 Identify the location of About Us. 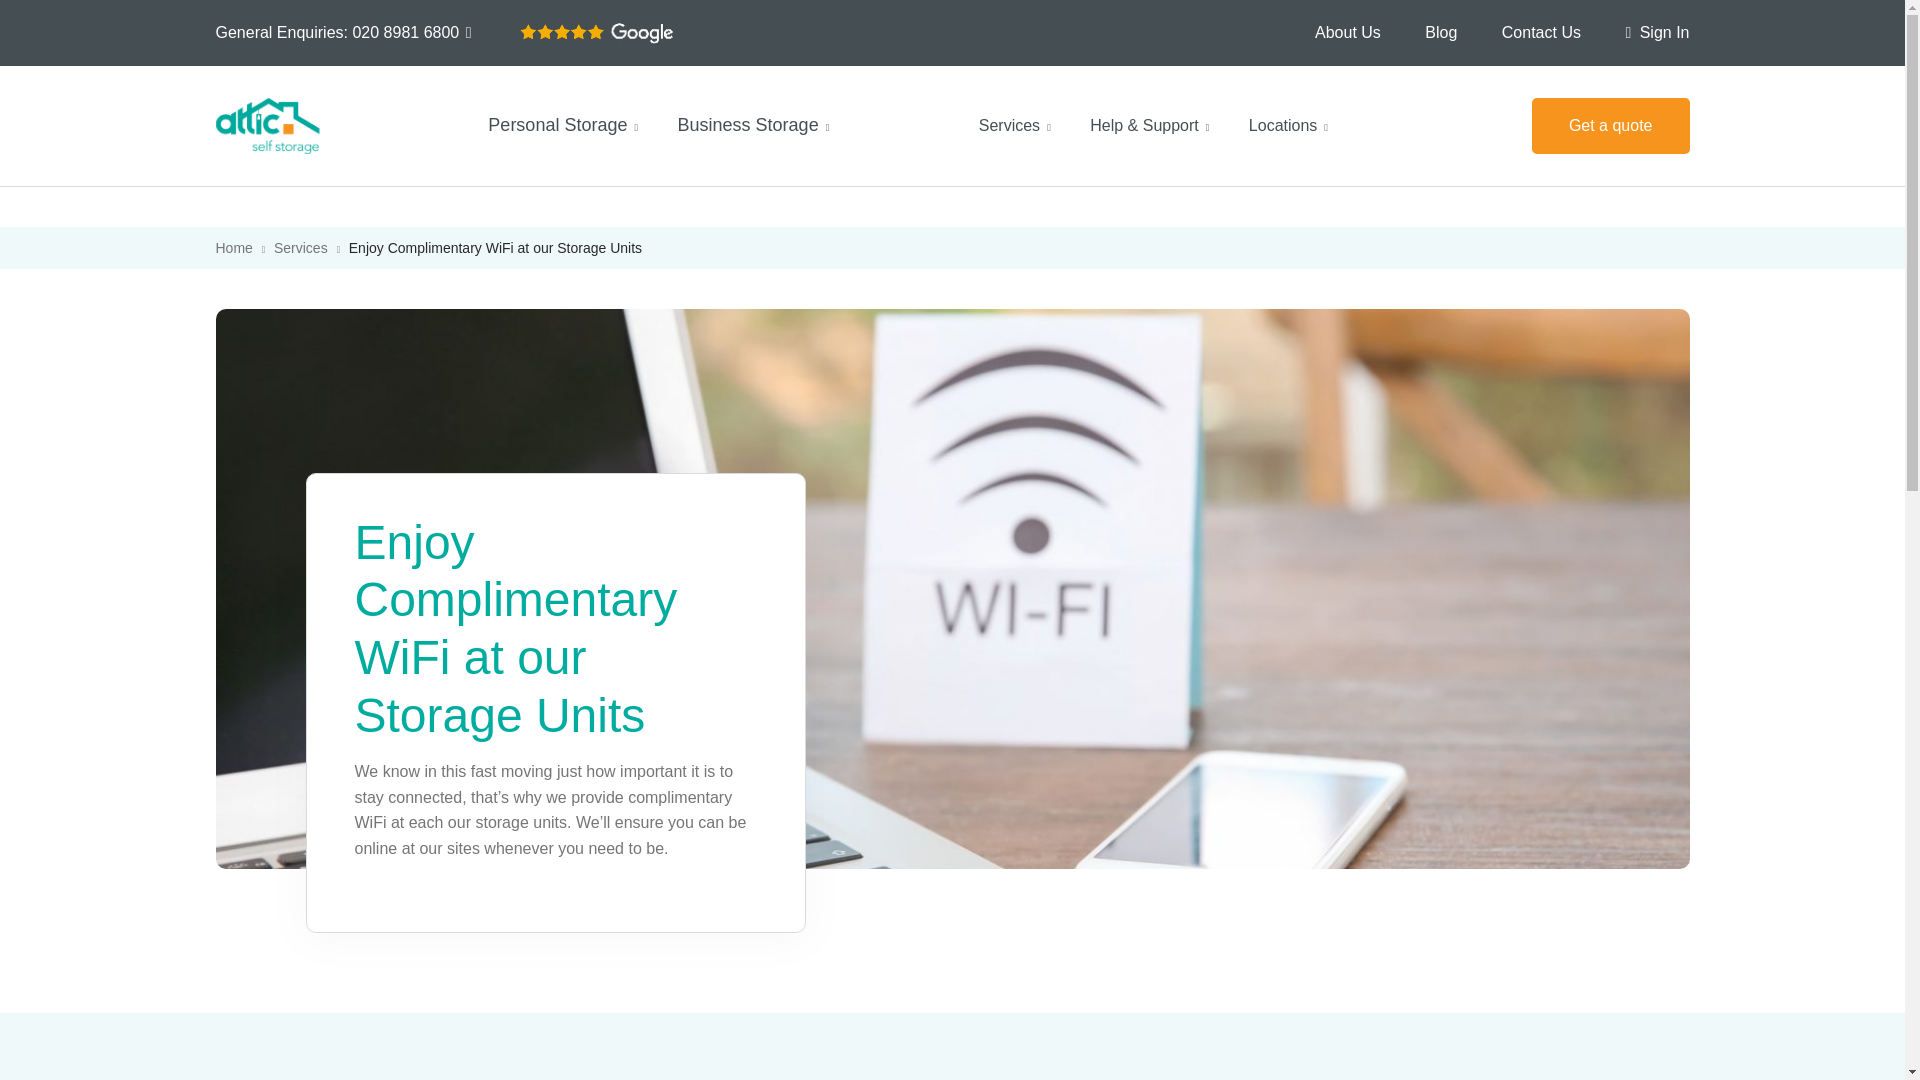
(1348, 32).